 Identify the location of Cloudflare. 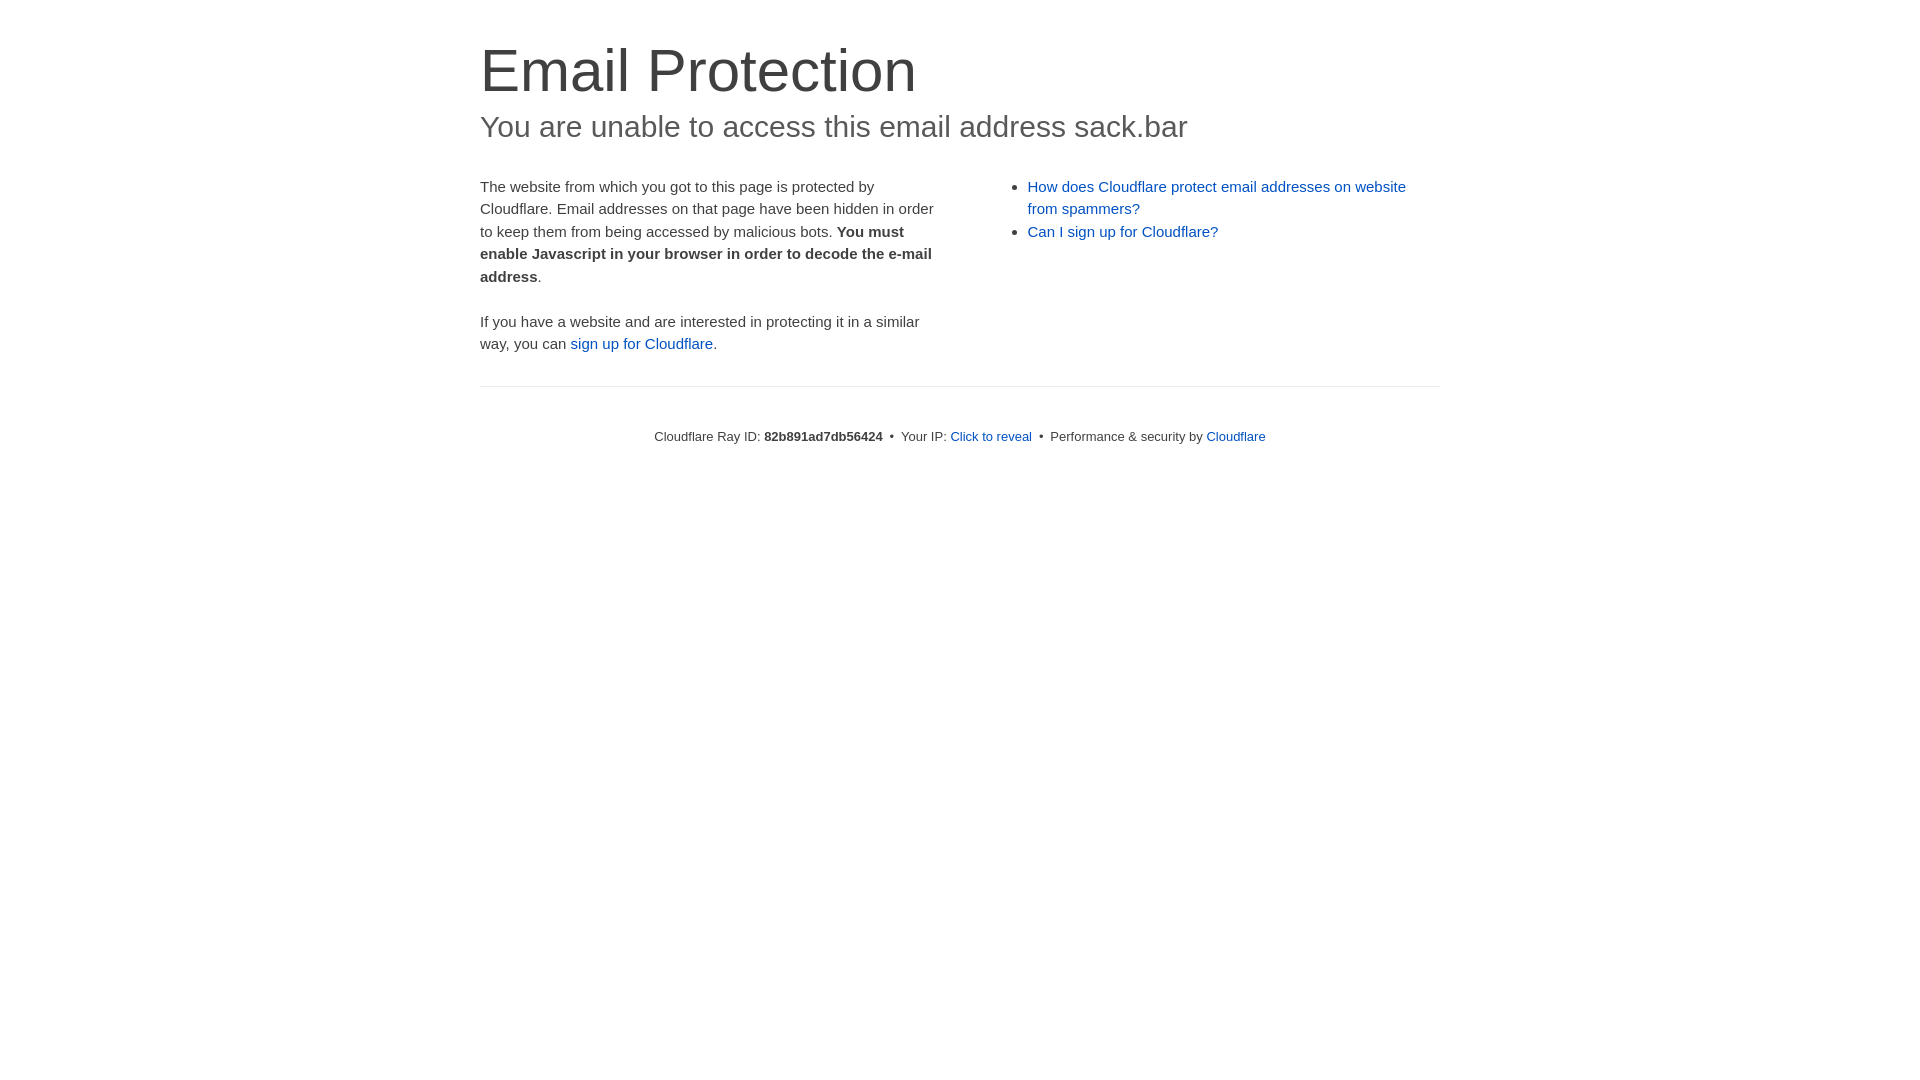
(1236, 436).